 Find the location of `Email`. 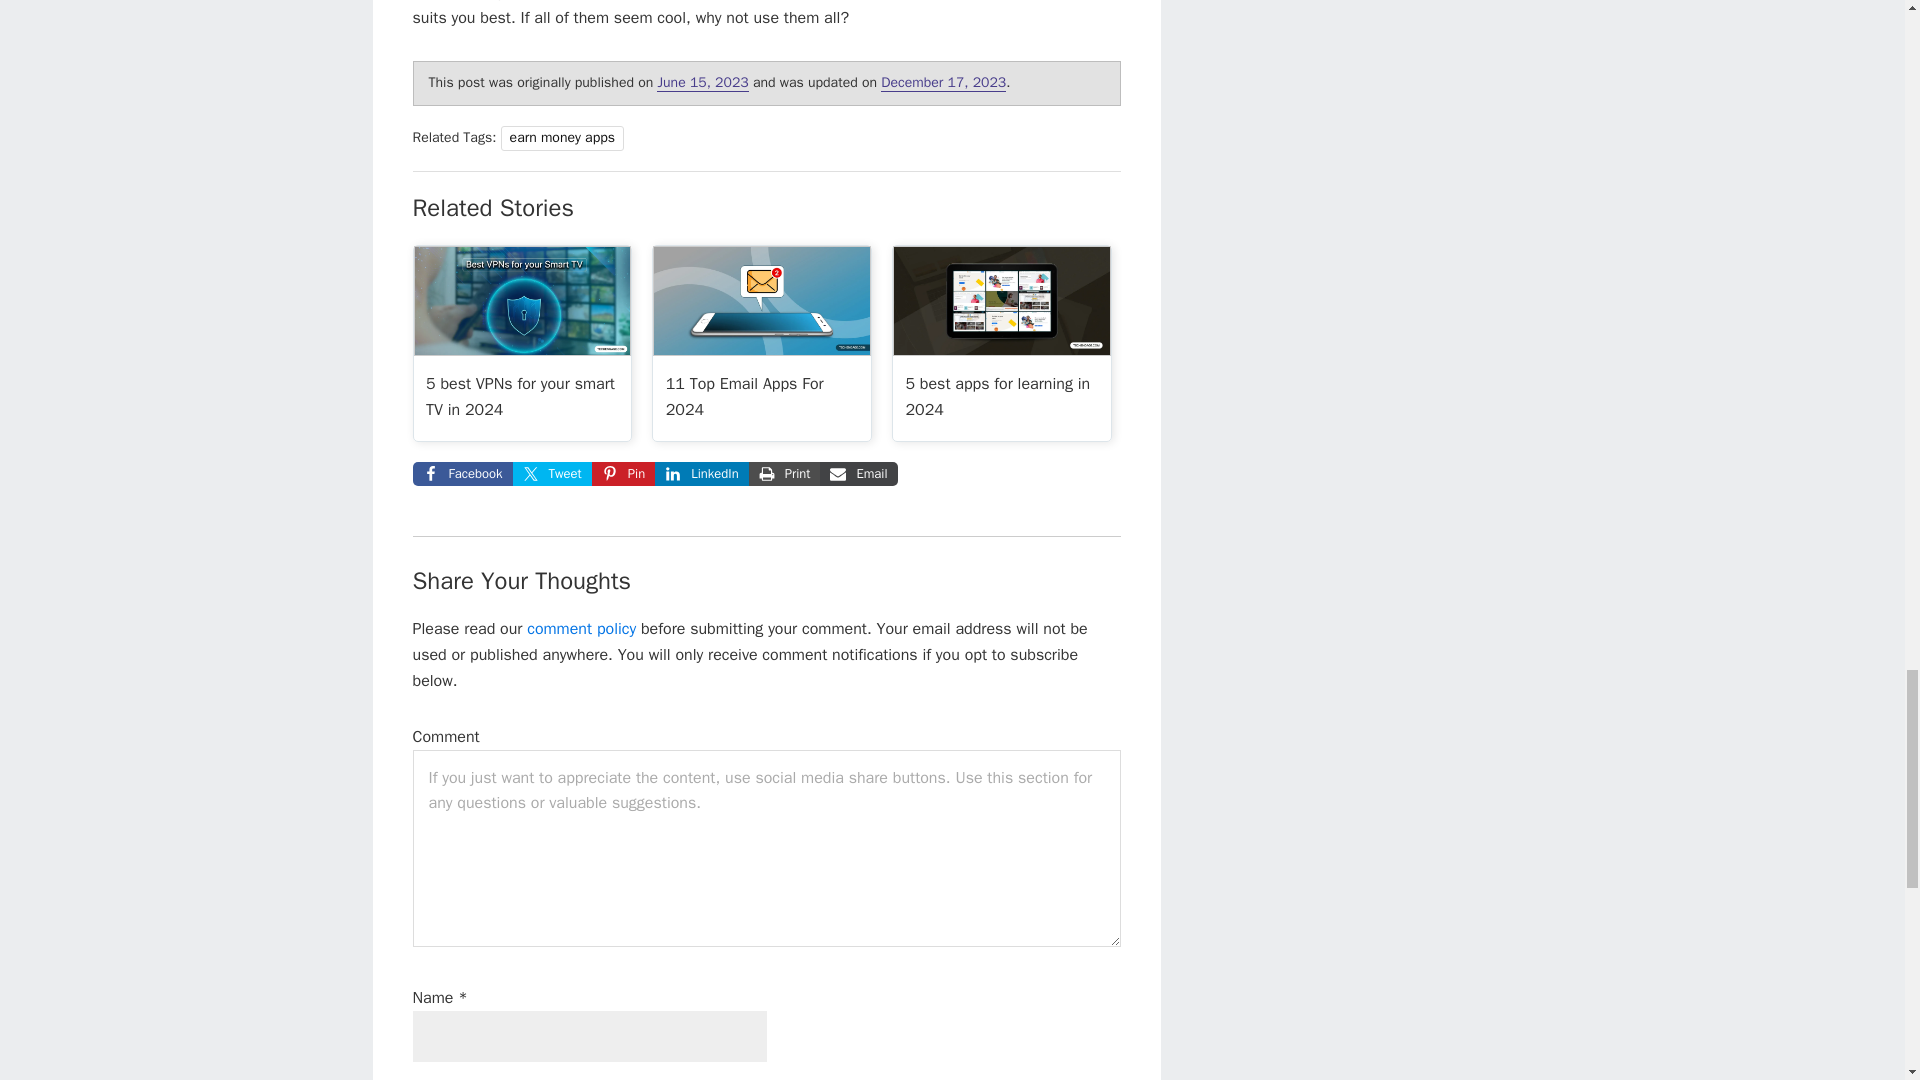

Email is located at coordinates (858, 474).